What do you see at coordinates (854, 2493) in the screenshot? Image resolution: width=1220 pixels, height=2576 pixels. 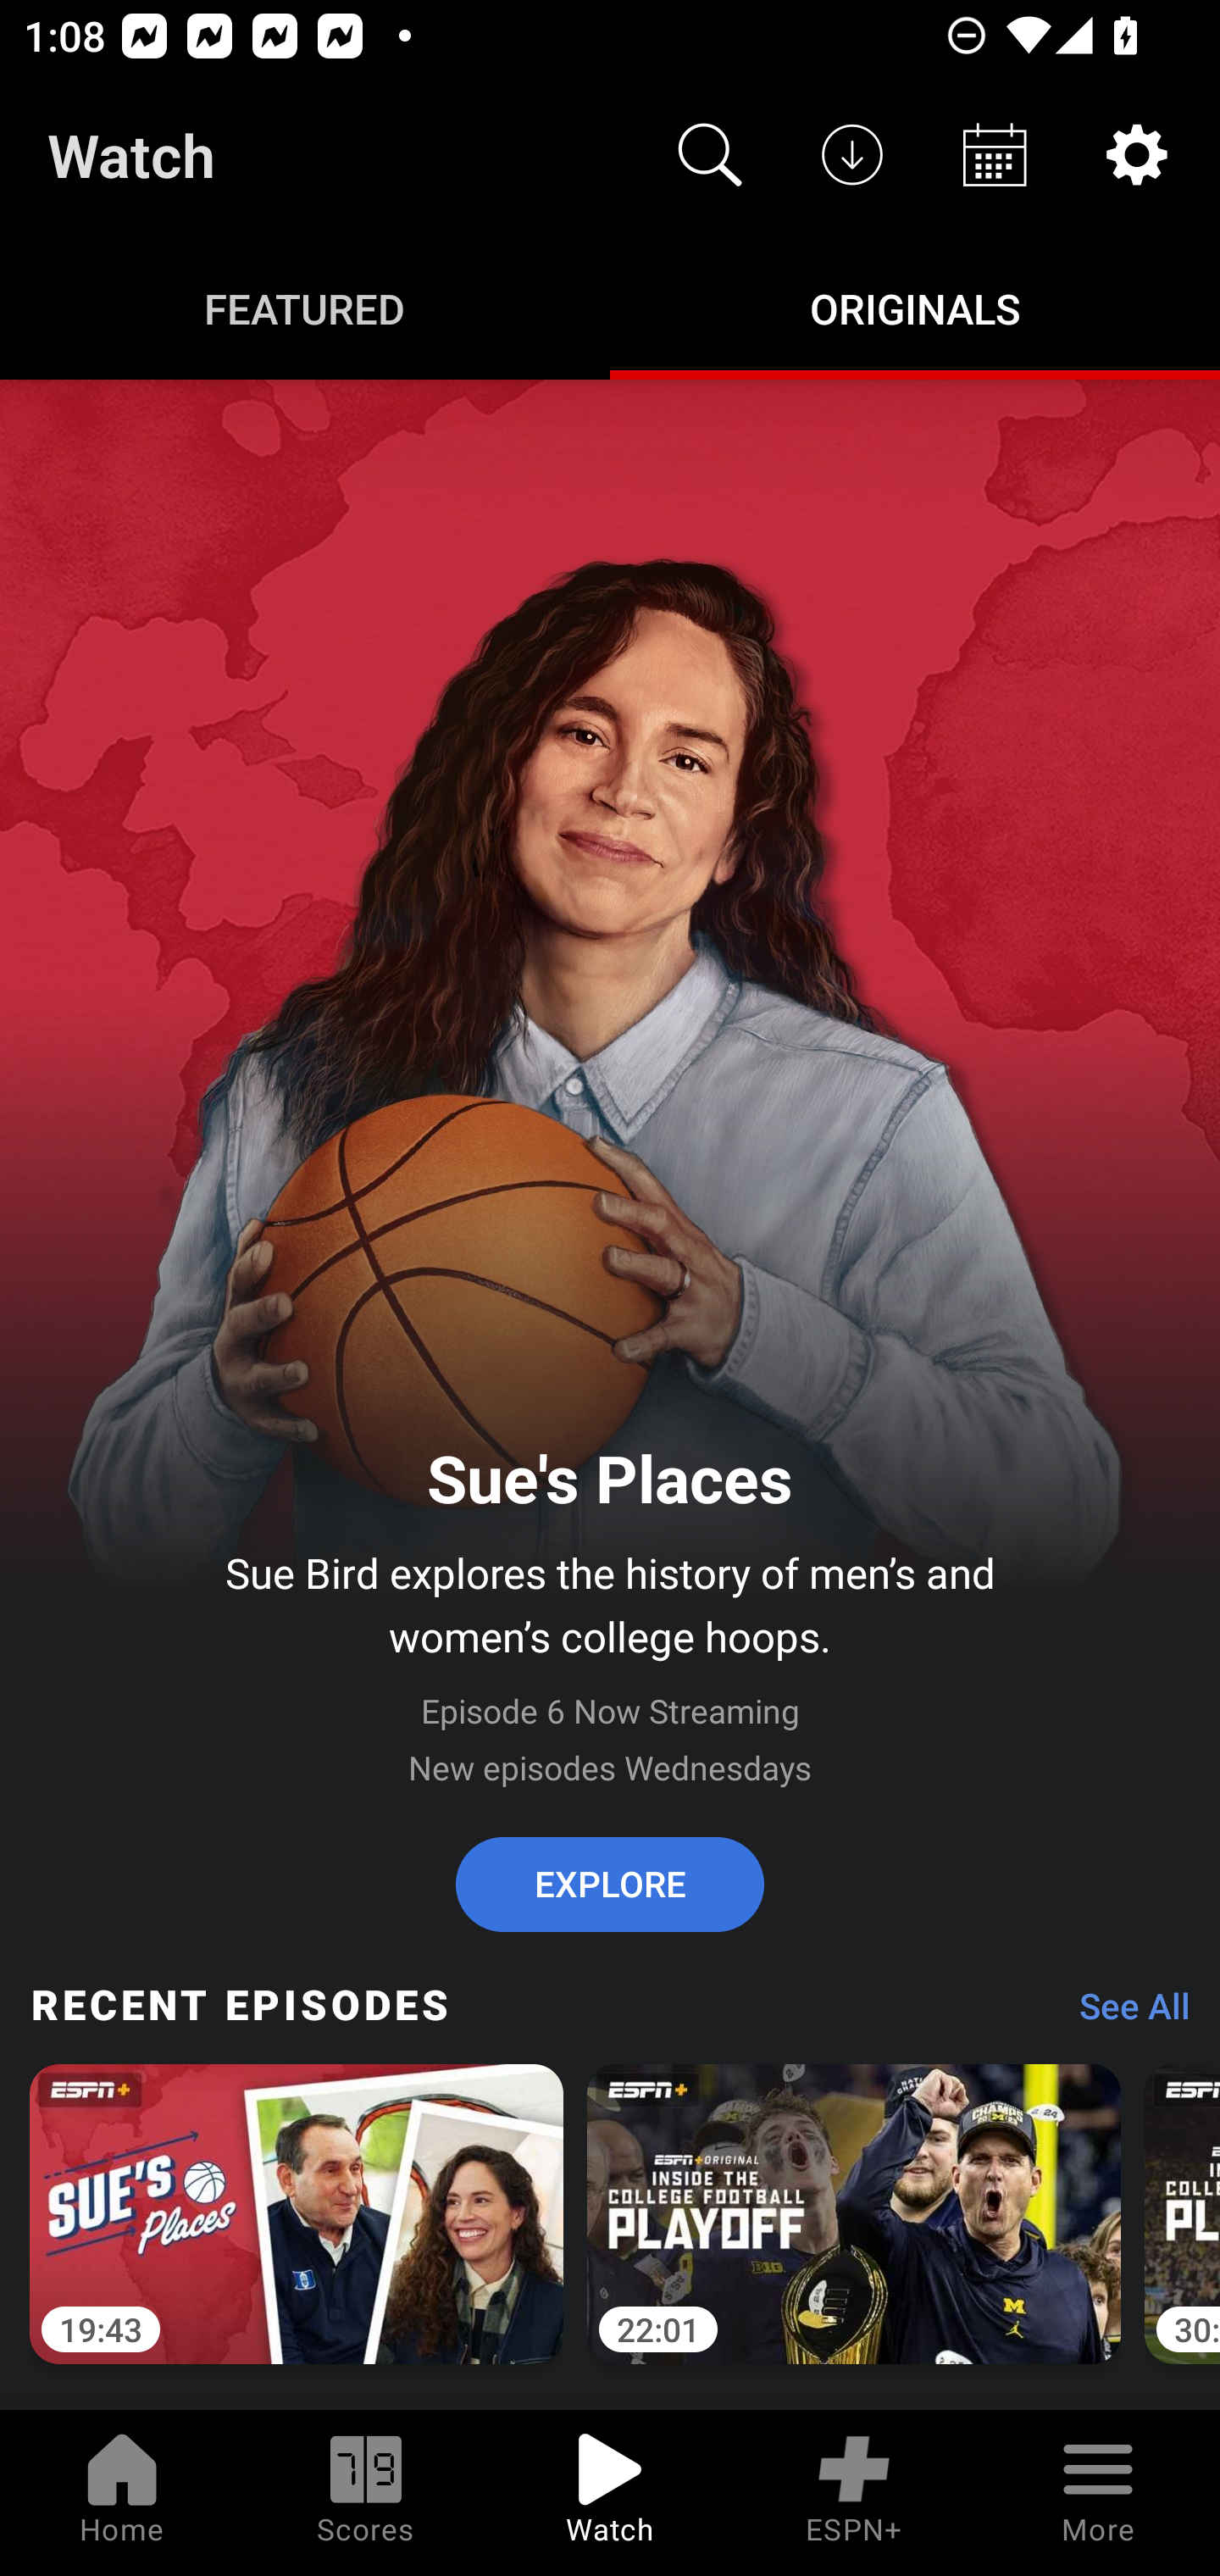 I see `ESPN+` at bounding box center [854, 2493].